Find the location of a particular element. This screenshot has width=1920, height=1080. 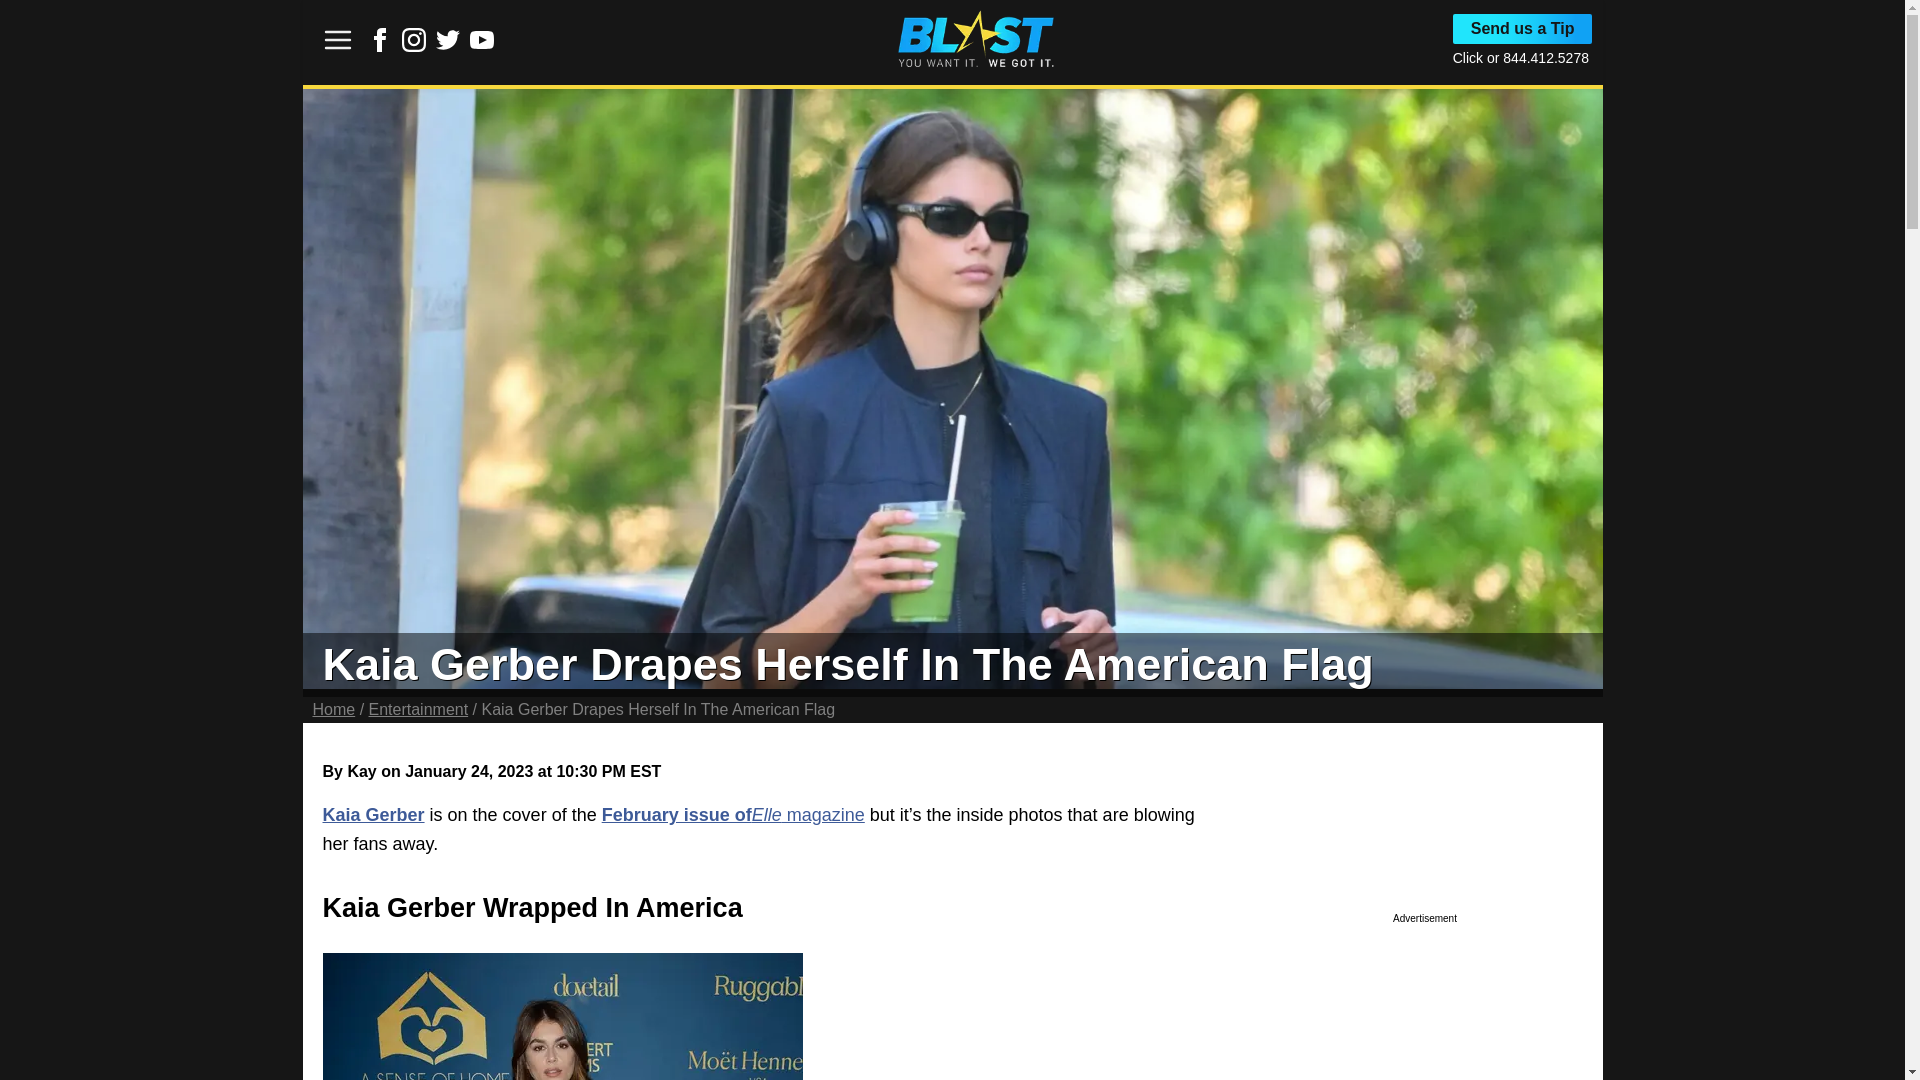

Elle is located at coordinates (766, 814).